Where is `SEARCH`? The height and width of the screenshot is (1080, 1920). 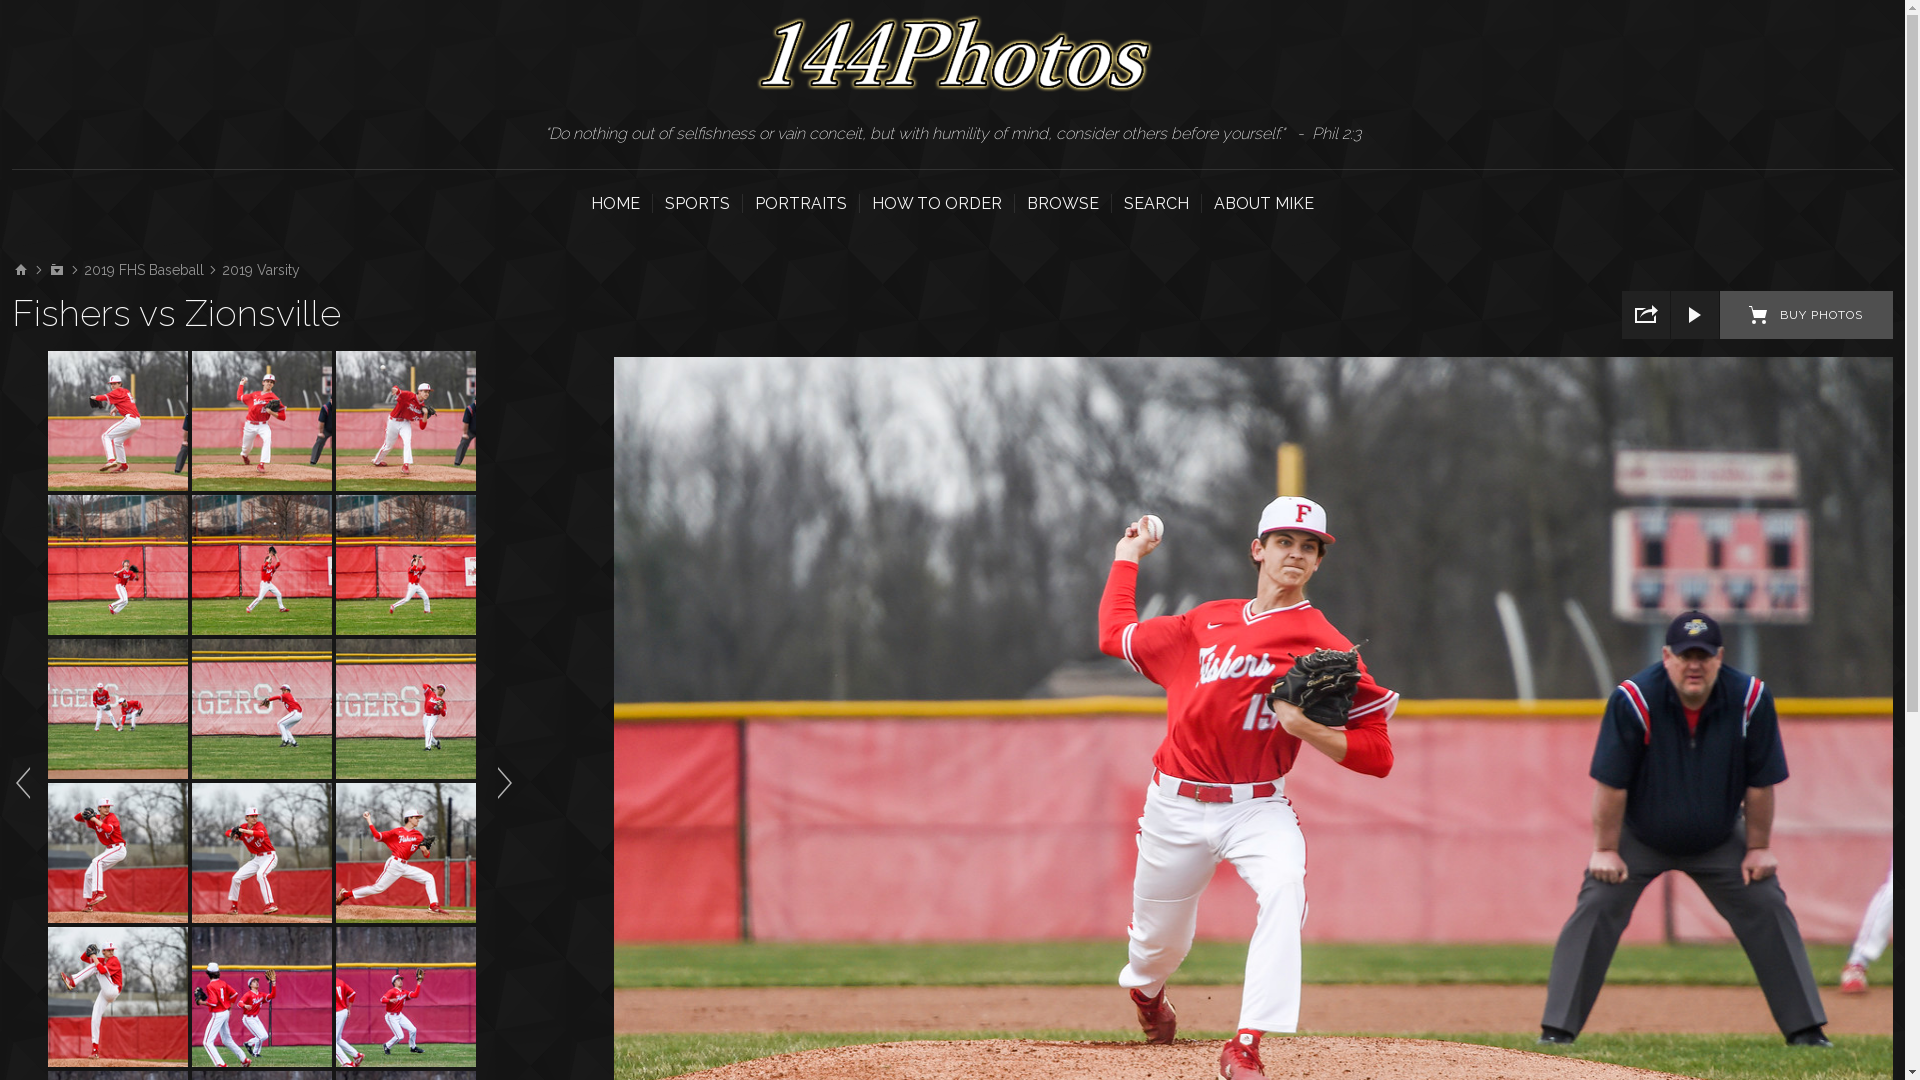
SEARCH is located at coordinates (1156, 204).